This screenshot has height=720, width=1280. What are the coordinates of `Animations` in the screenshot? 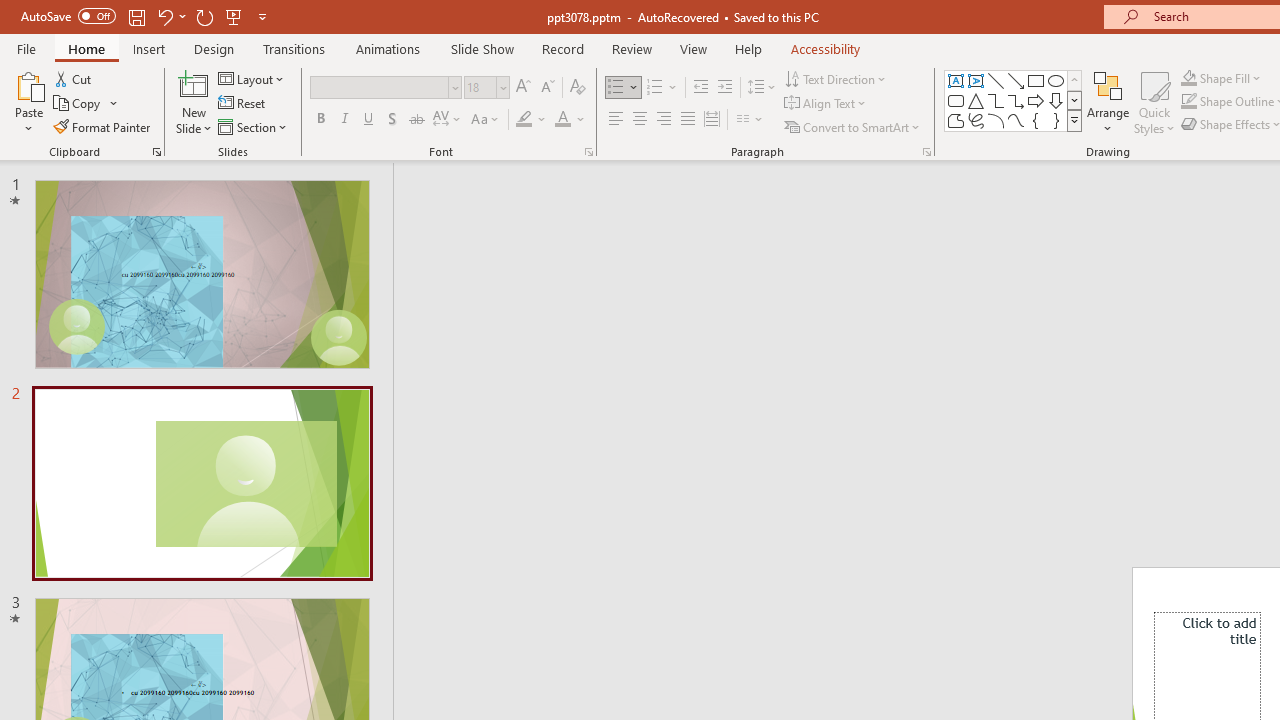 It's located at (388, 48).